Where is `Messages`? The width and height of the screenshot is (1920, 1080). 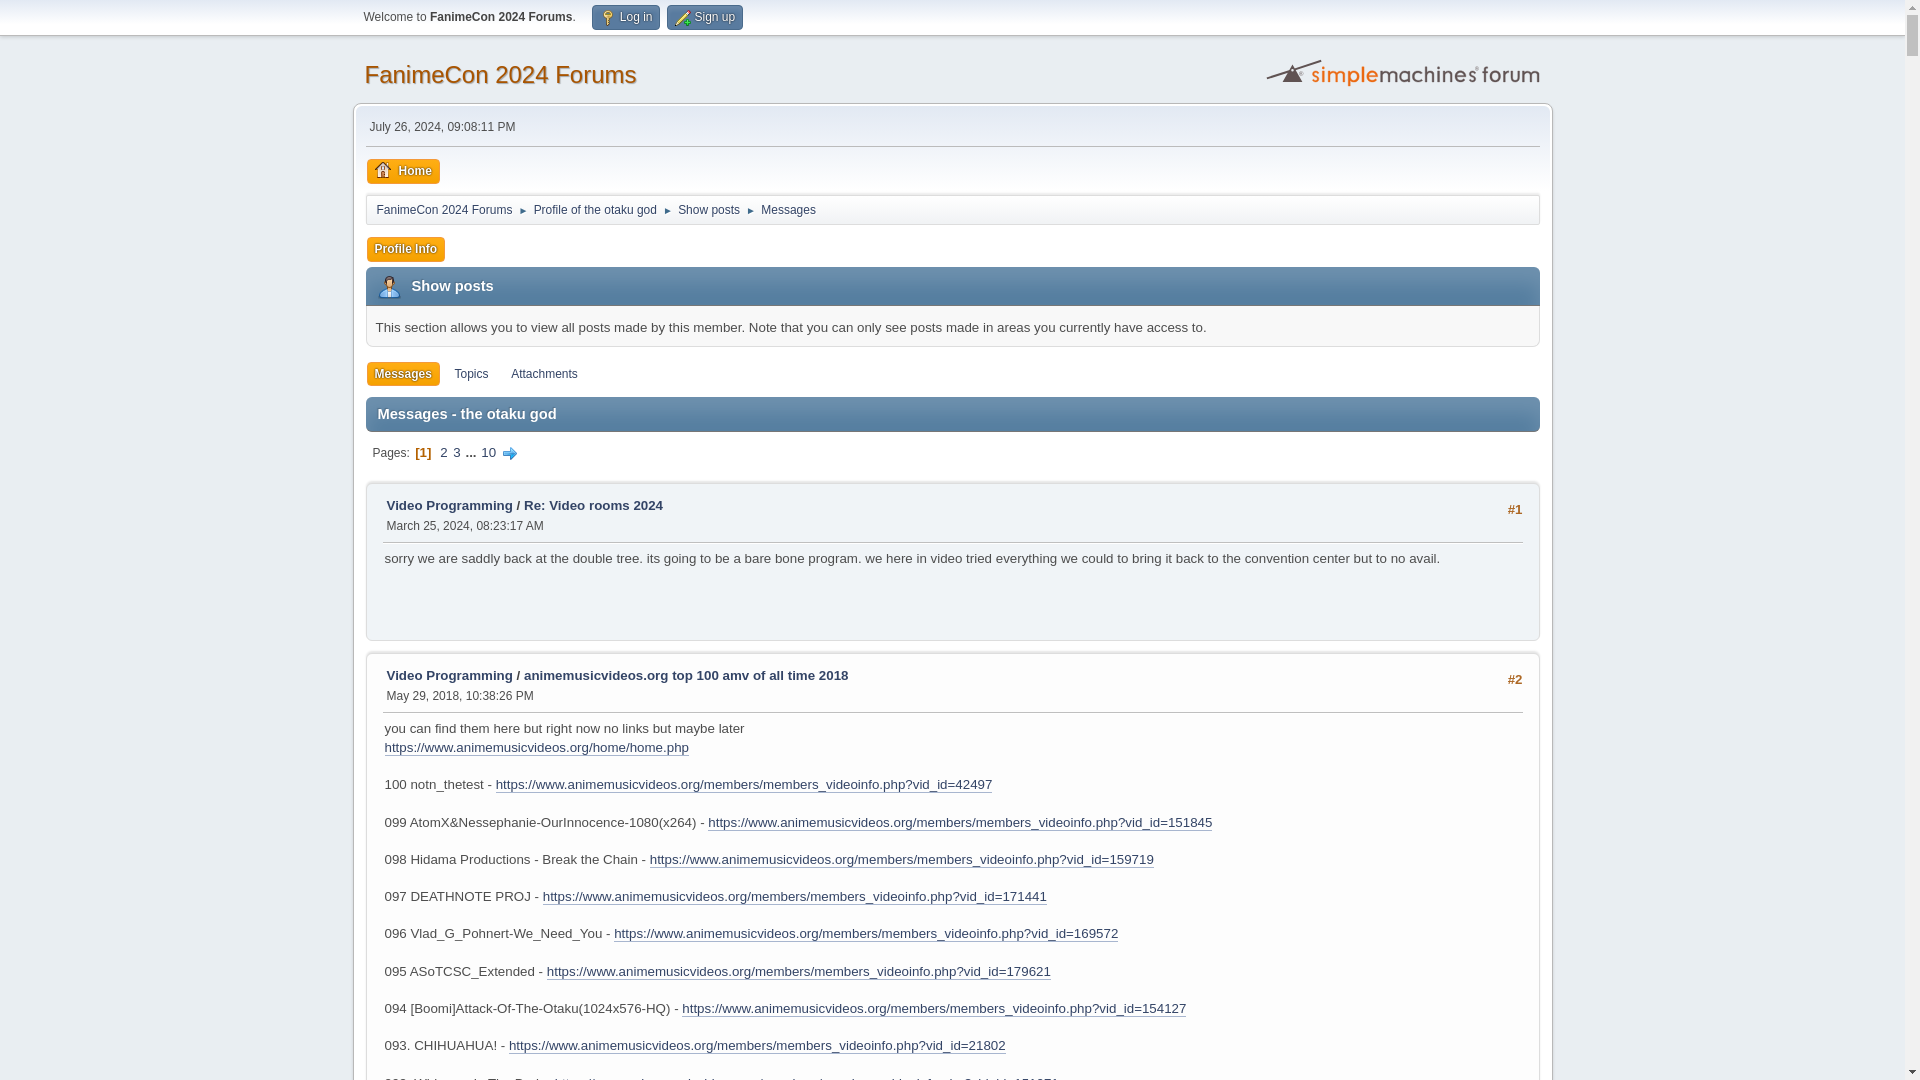 Messages is located at coordinates (402, 374).